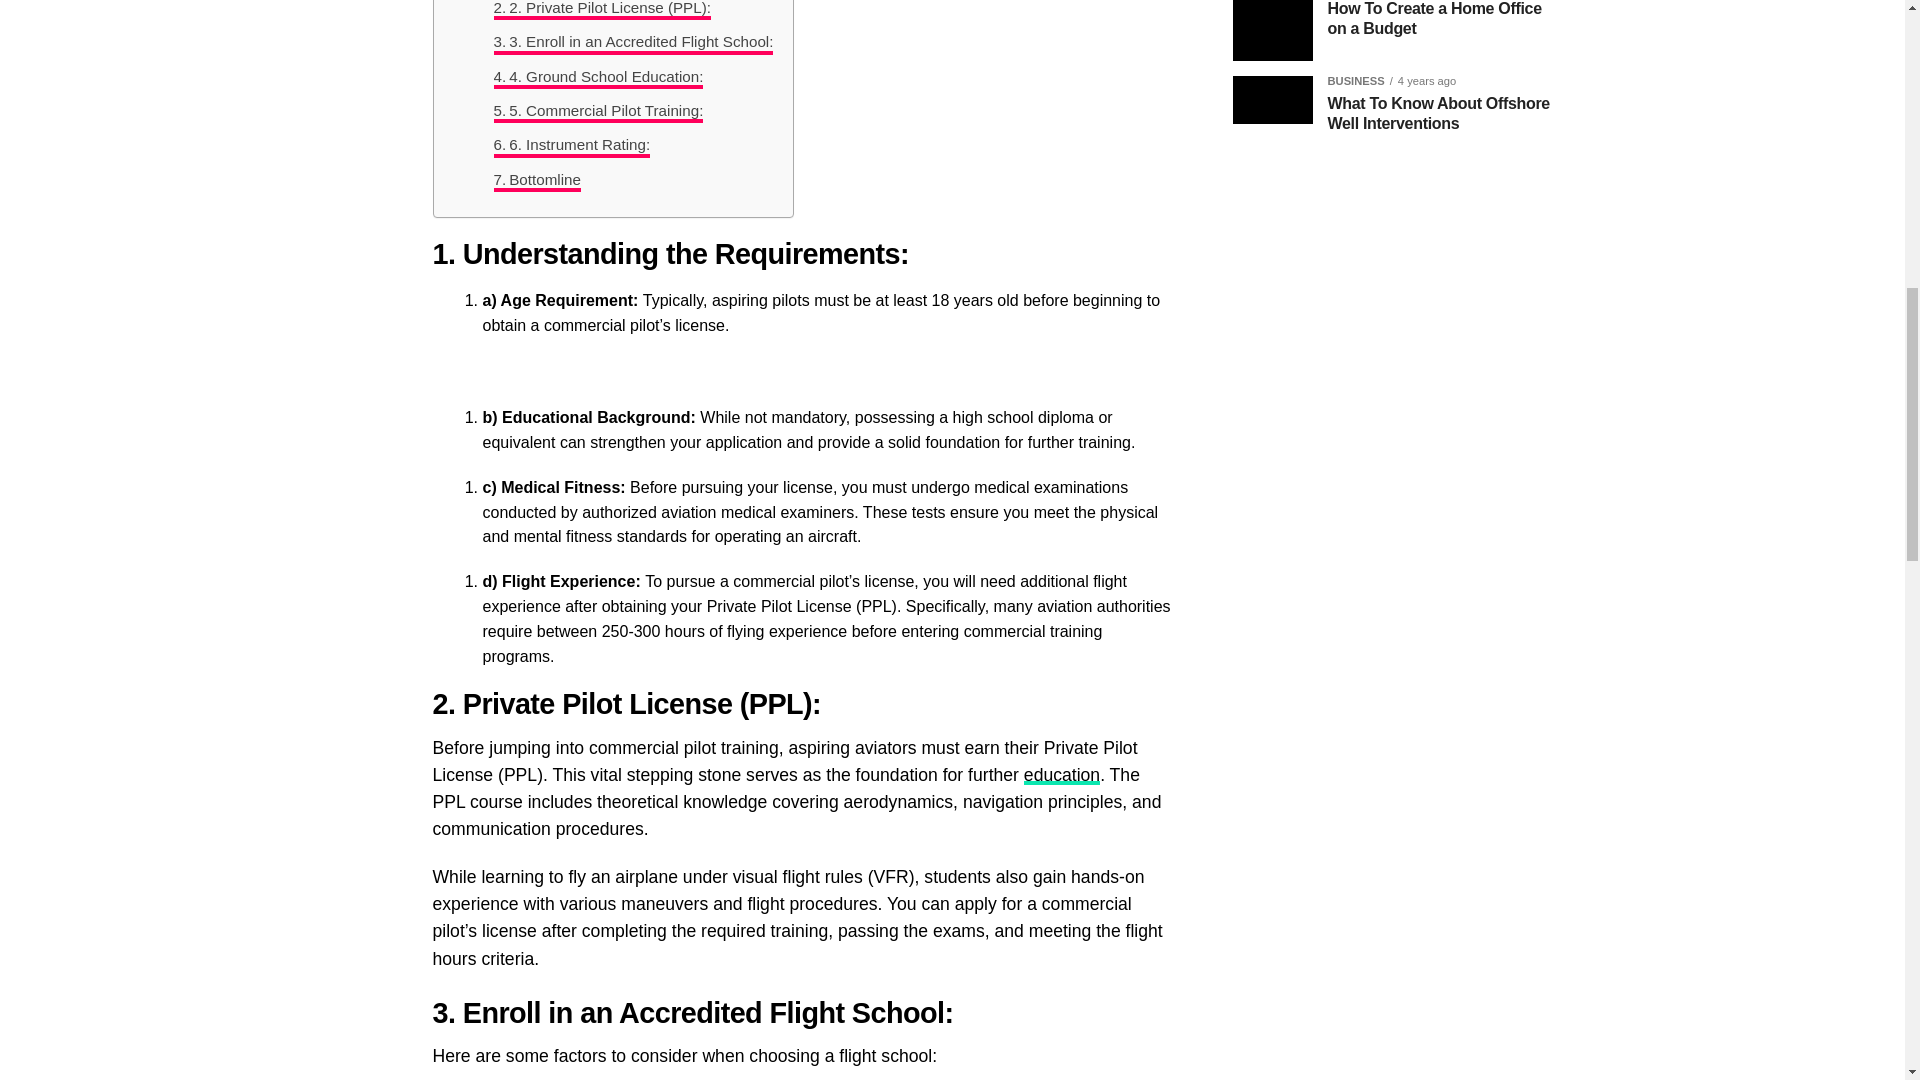  I want to click on 3. Enroll in an Accredited Flight School:, so click(633, 42).